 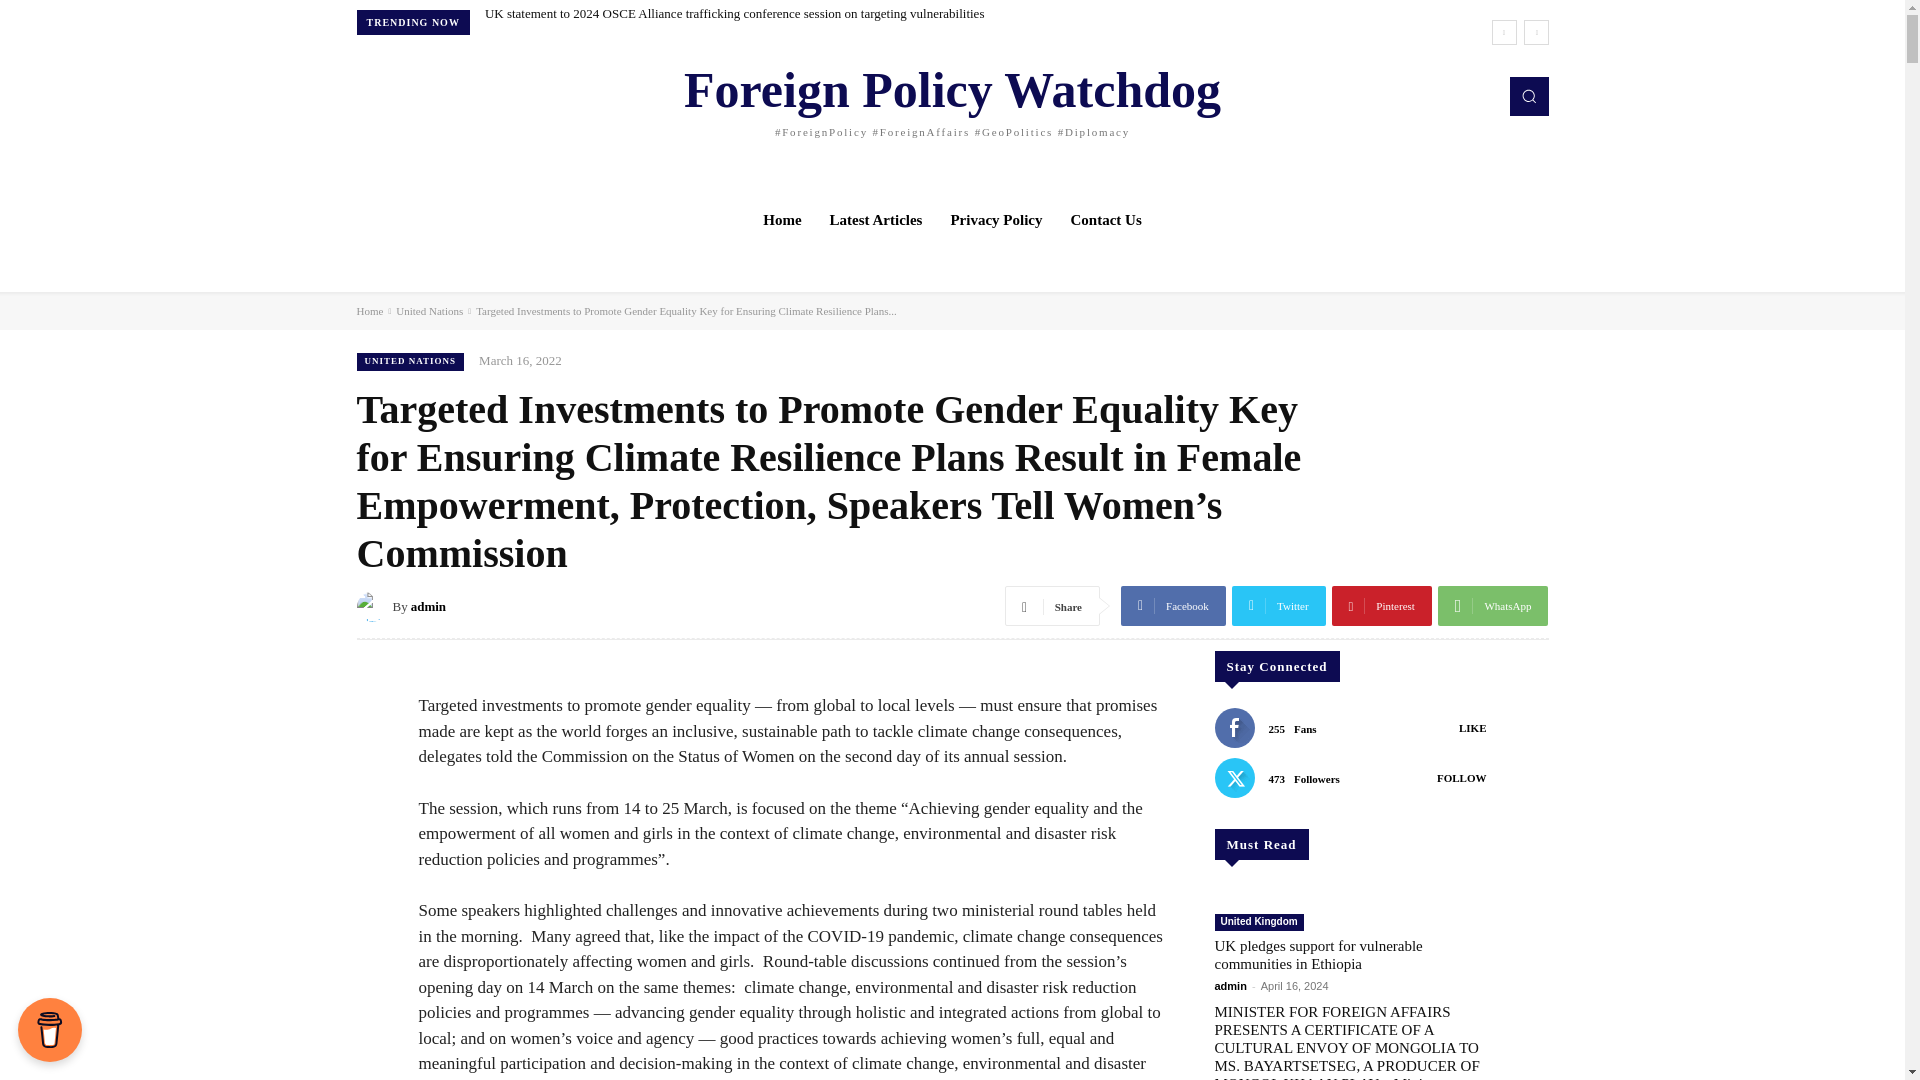 What do you see at coordinates (781, 220) in the screenshot?
I see `Home` at bounding box center [781, 220].